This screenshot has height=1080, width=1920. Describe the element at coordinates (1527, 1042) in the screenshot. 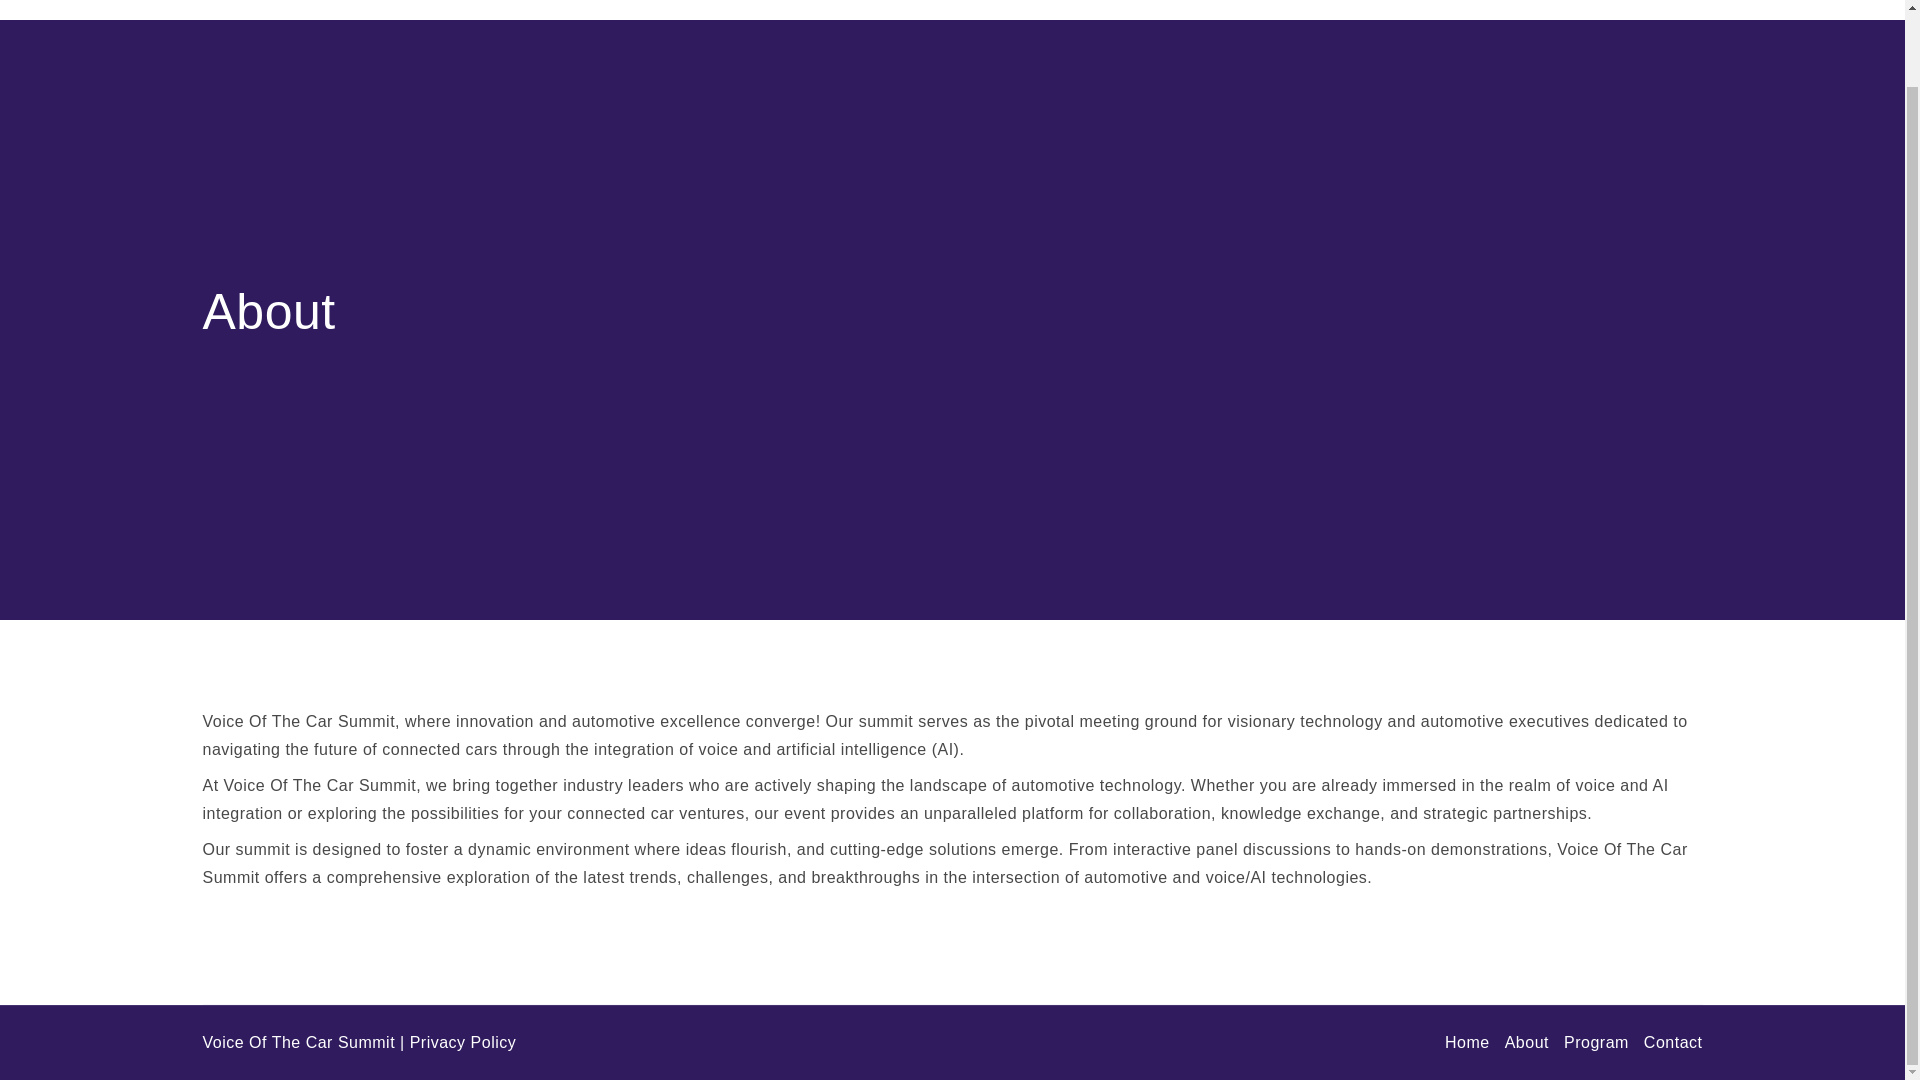

I see `About` at that location.